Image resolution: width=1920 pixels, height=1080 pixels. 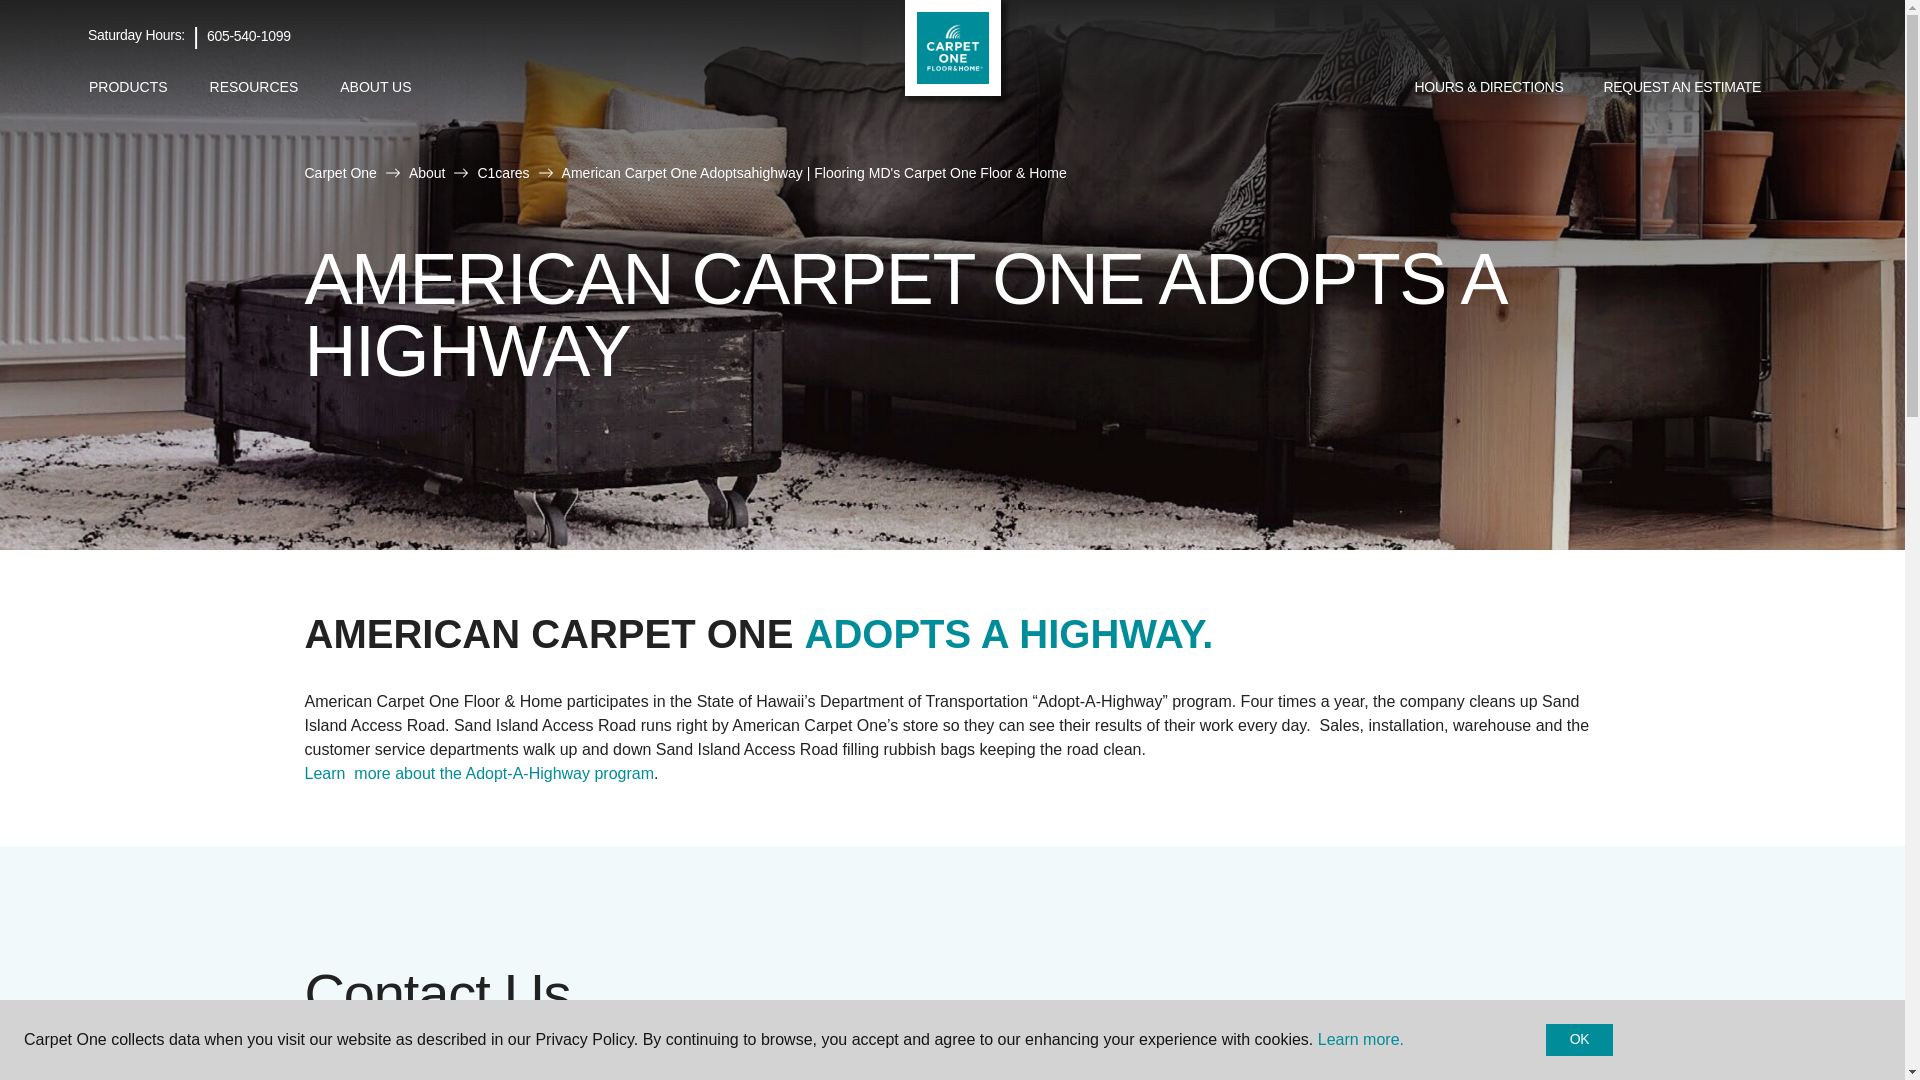 What do you see at coordinates (254, 87) in the screenshot?
I see `RESOURCES` at bounding box center [254, 87].